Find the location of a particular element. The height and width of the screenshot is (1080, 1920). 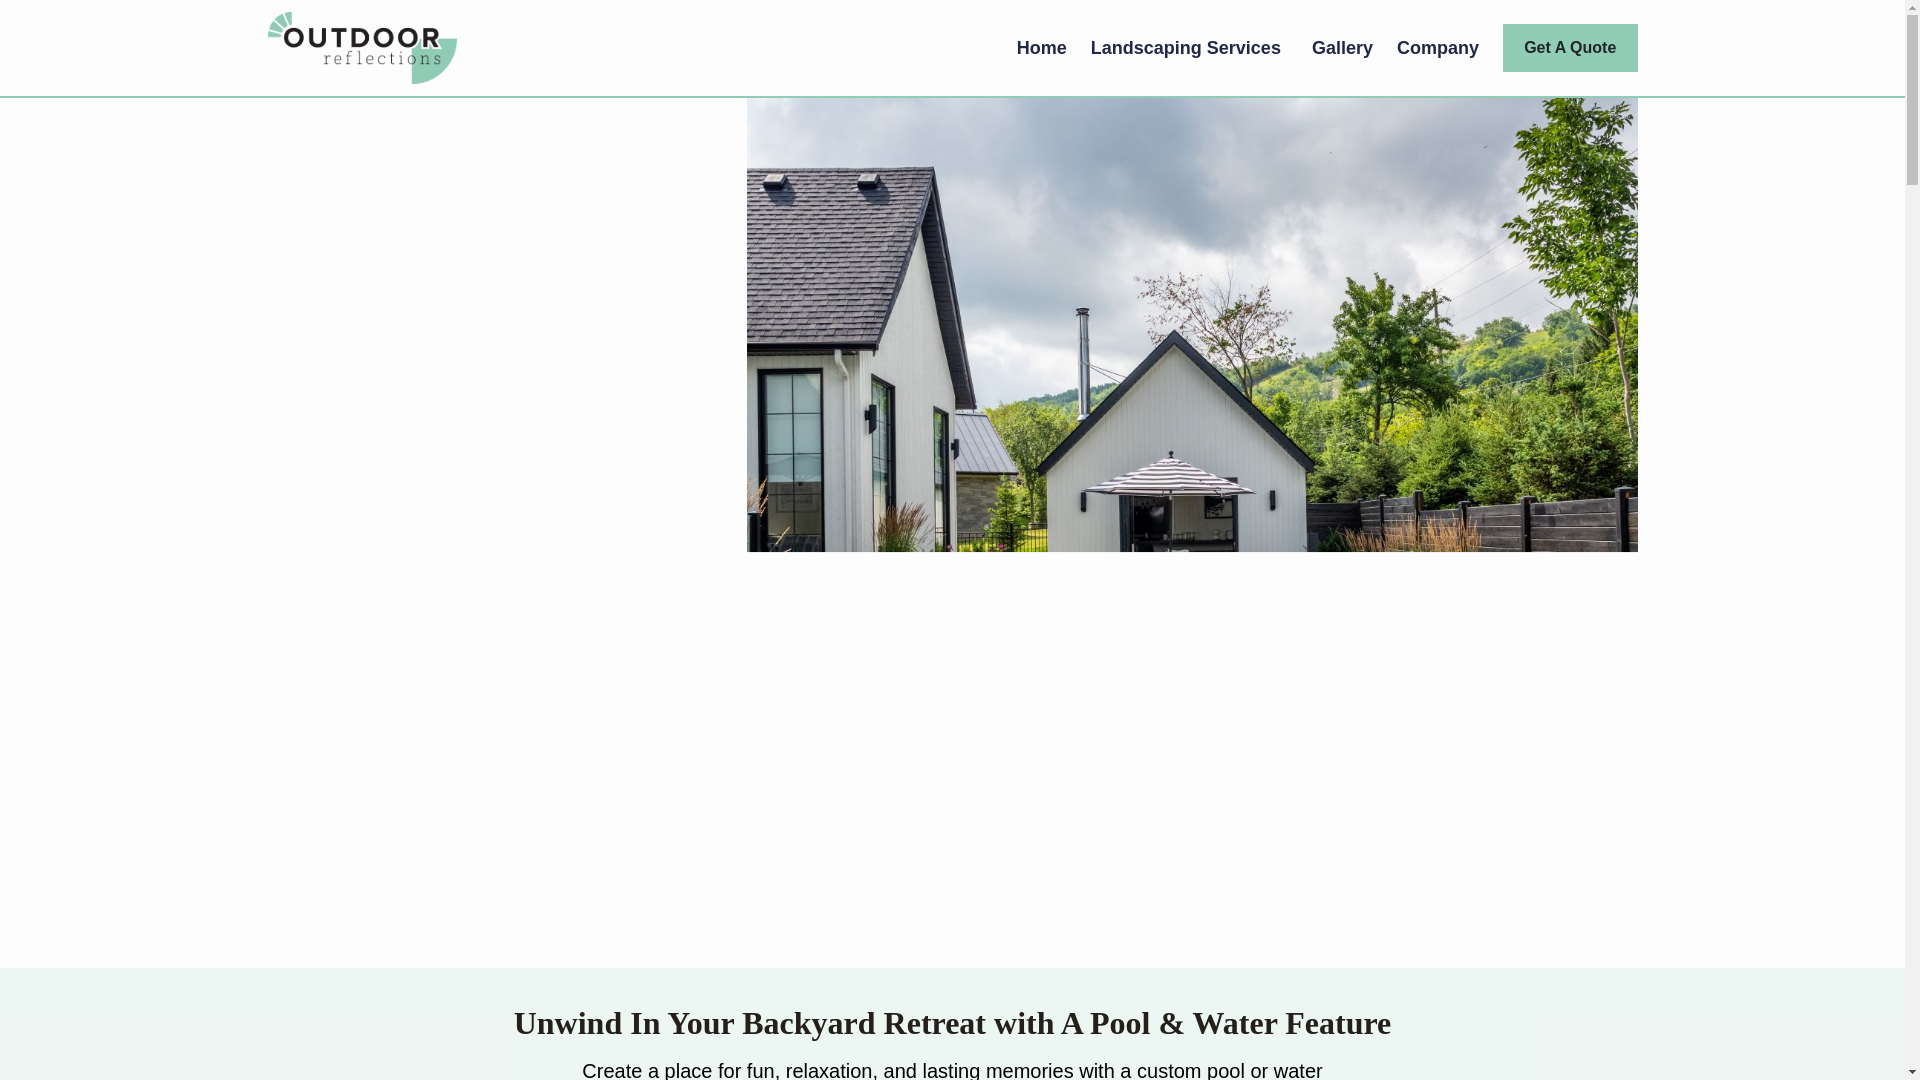

Company is located at coordinates (1442, 48).